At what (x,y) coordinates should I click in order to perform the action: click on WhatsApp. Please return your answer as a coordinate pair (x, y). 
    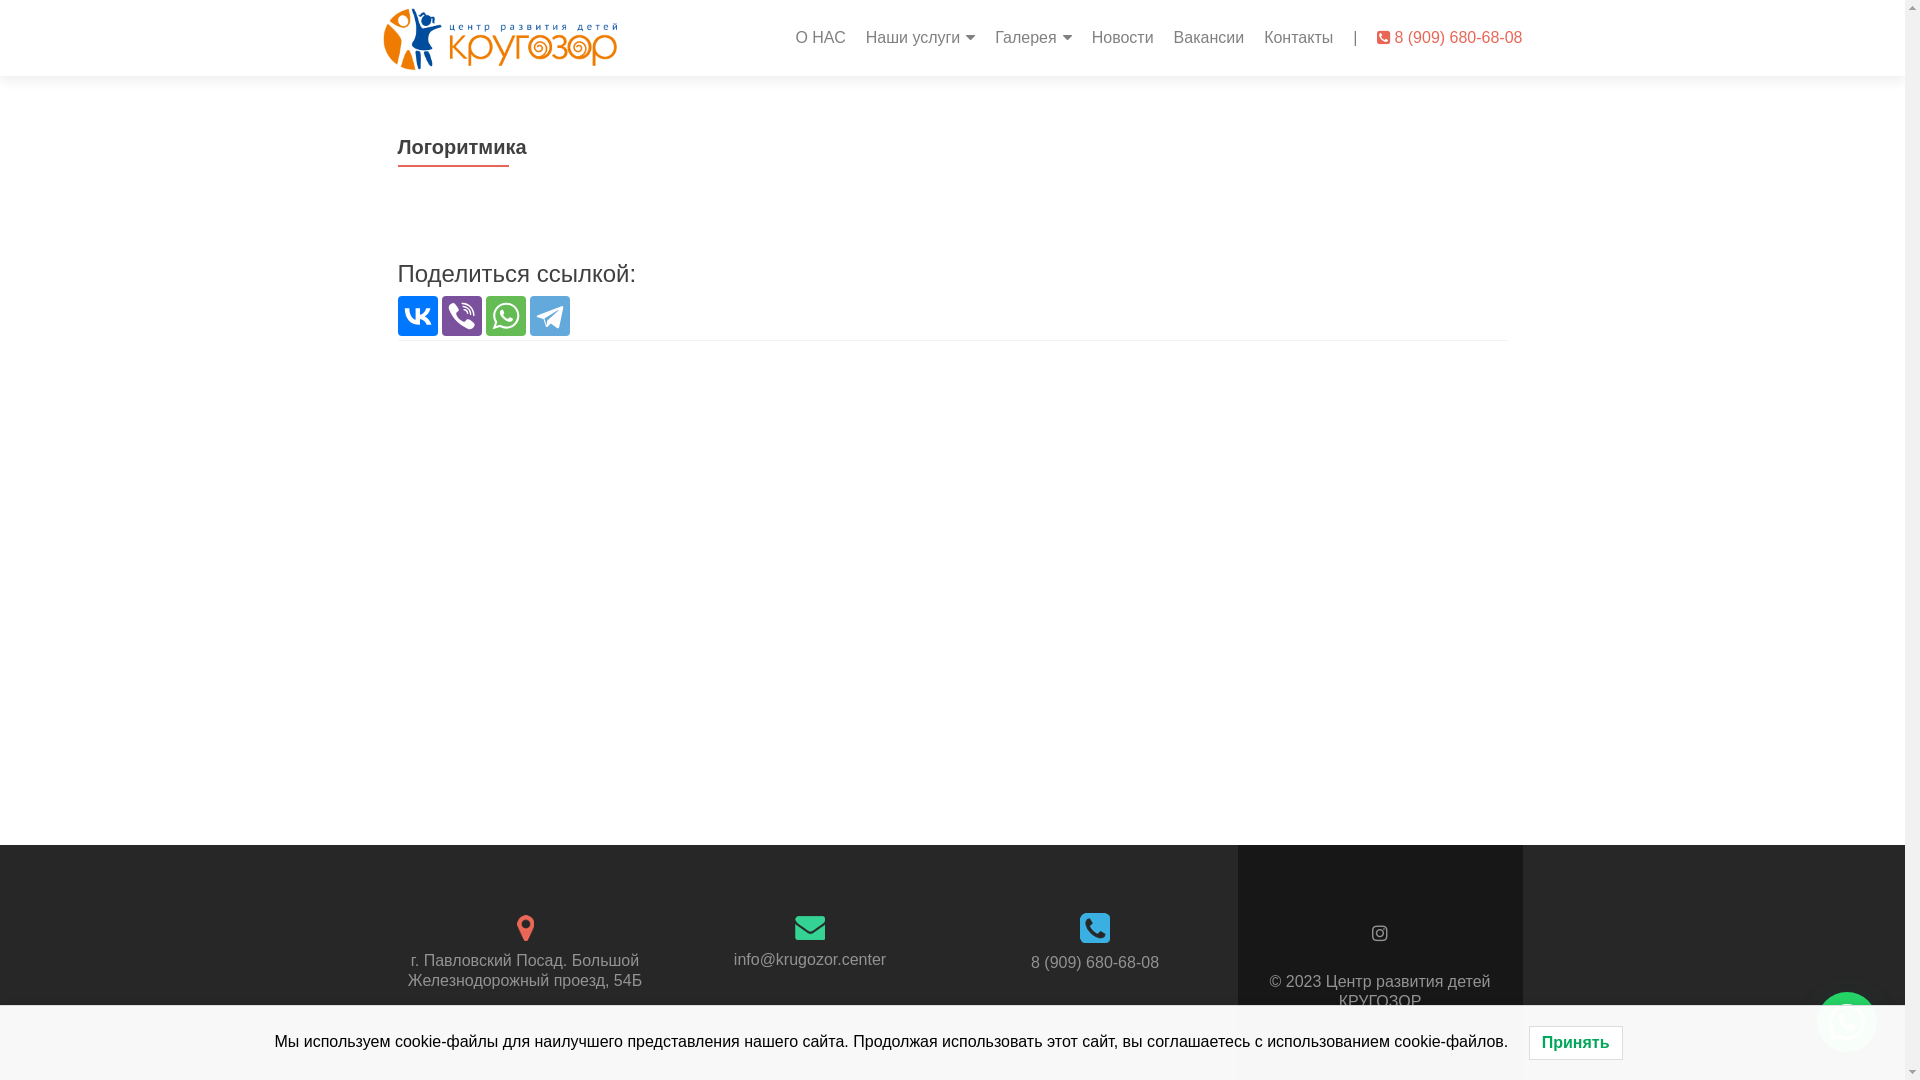
    Looking at the image, I should click on (506, 316).